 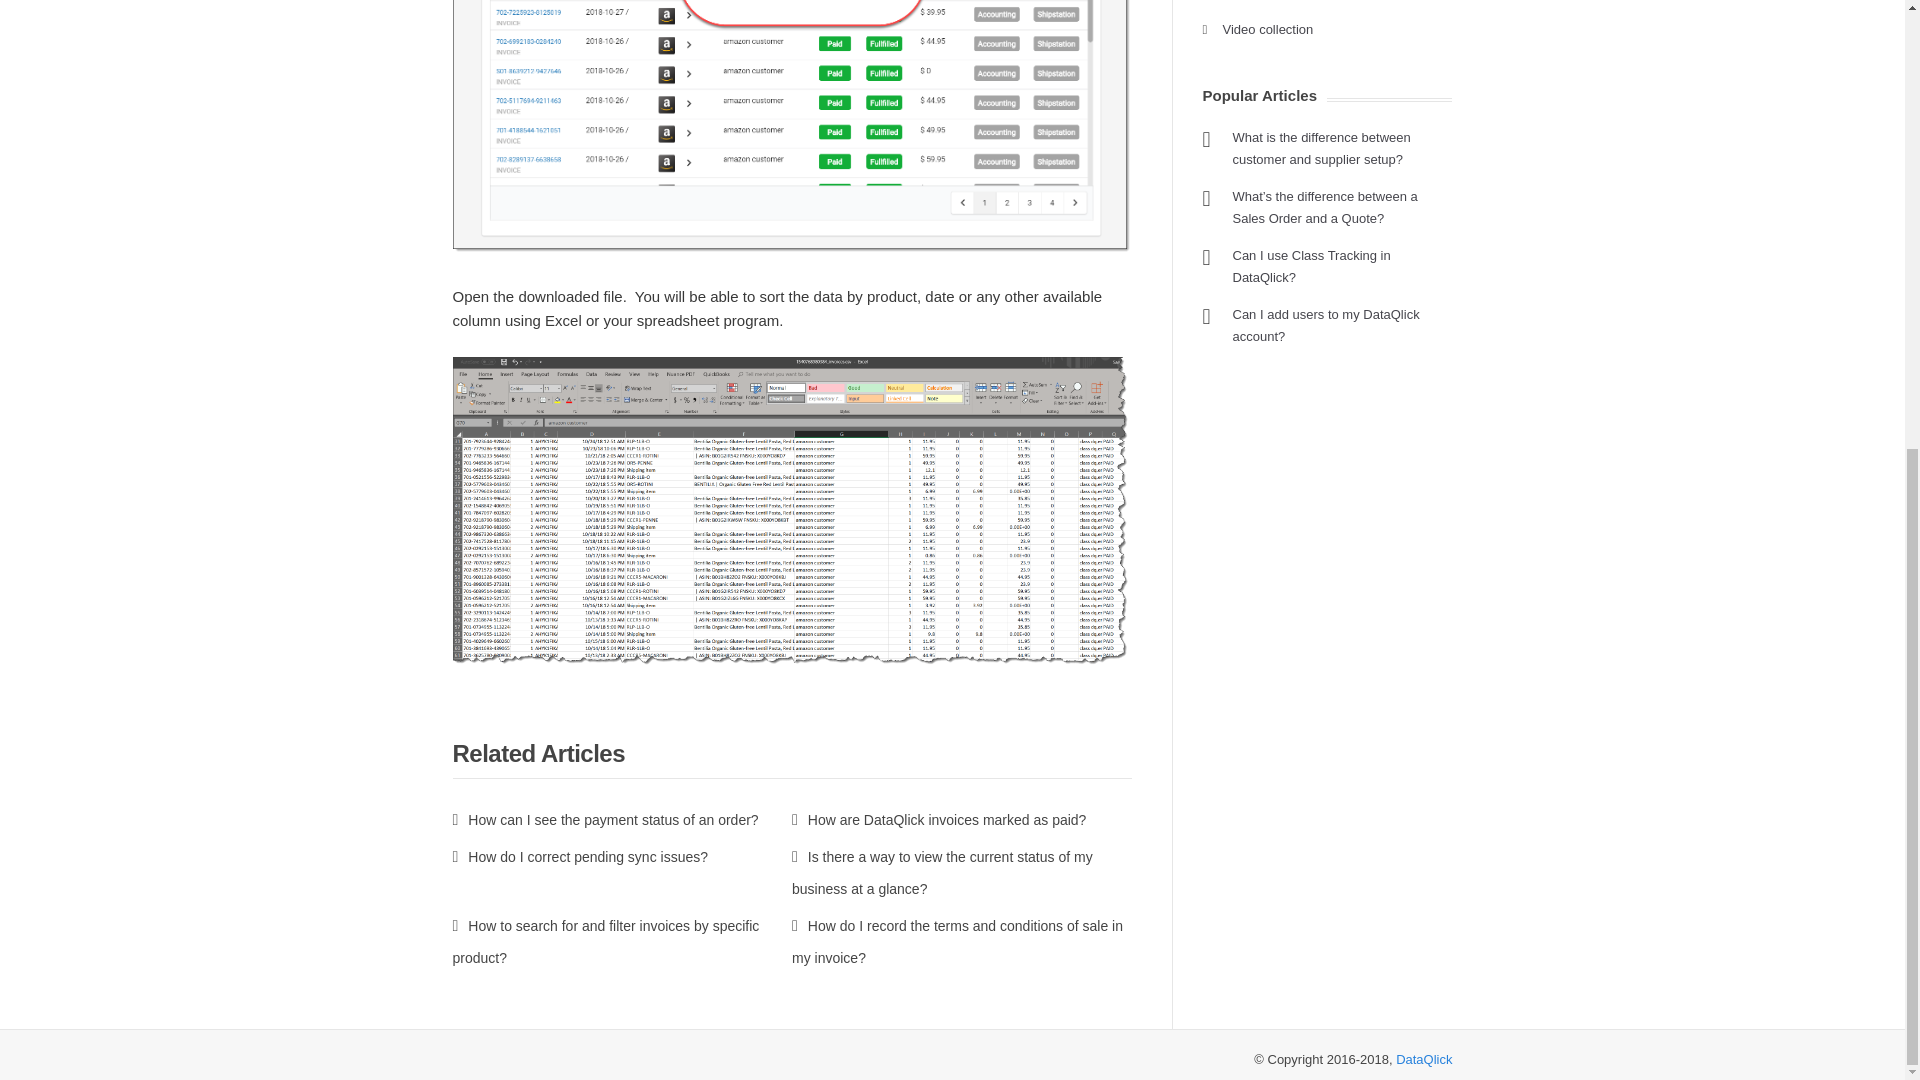 What do you see at coordinates (1267, 28) in the screenshot?
I see `Video collection` at bounding box center [1267, 28].